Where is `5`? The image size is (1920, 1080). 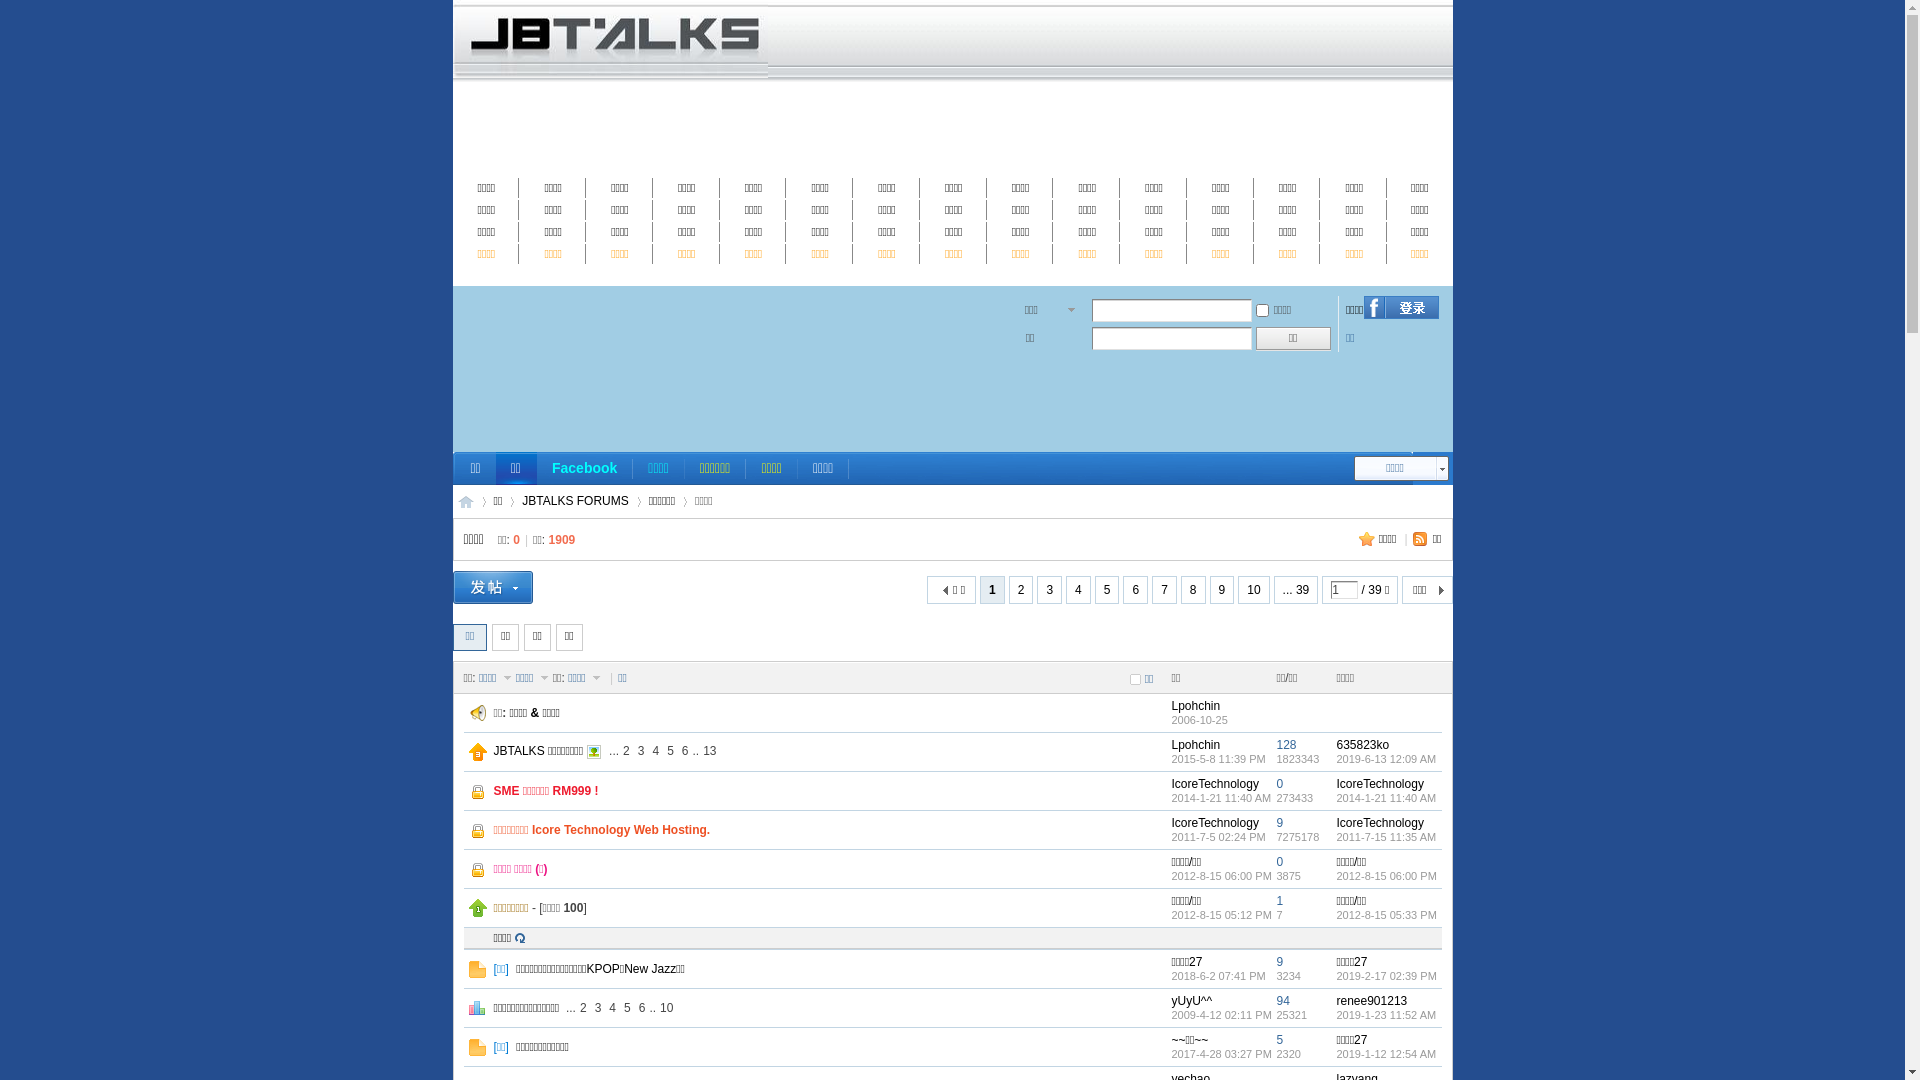 5 is located at coordinates (1280, 1040).